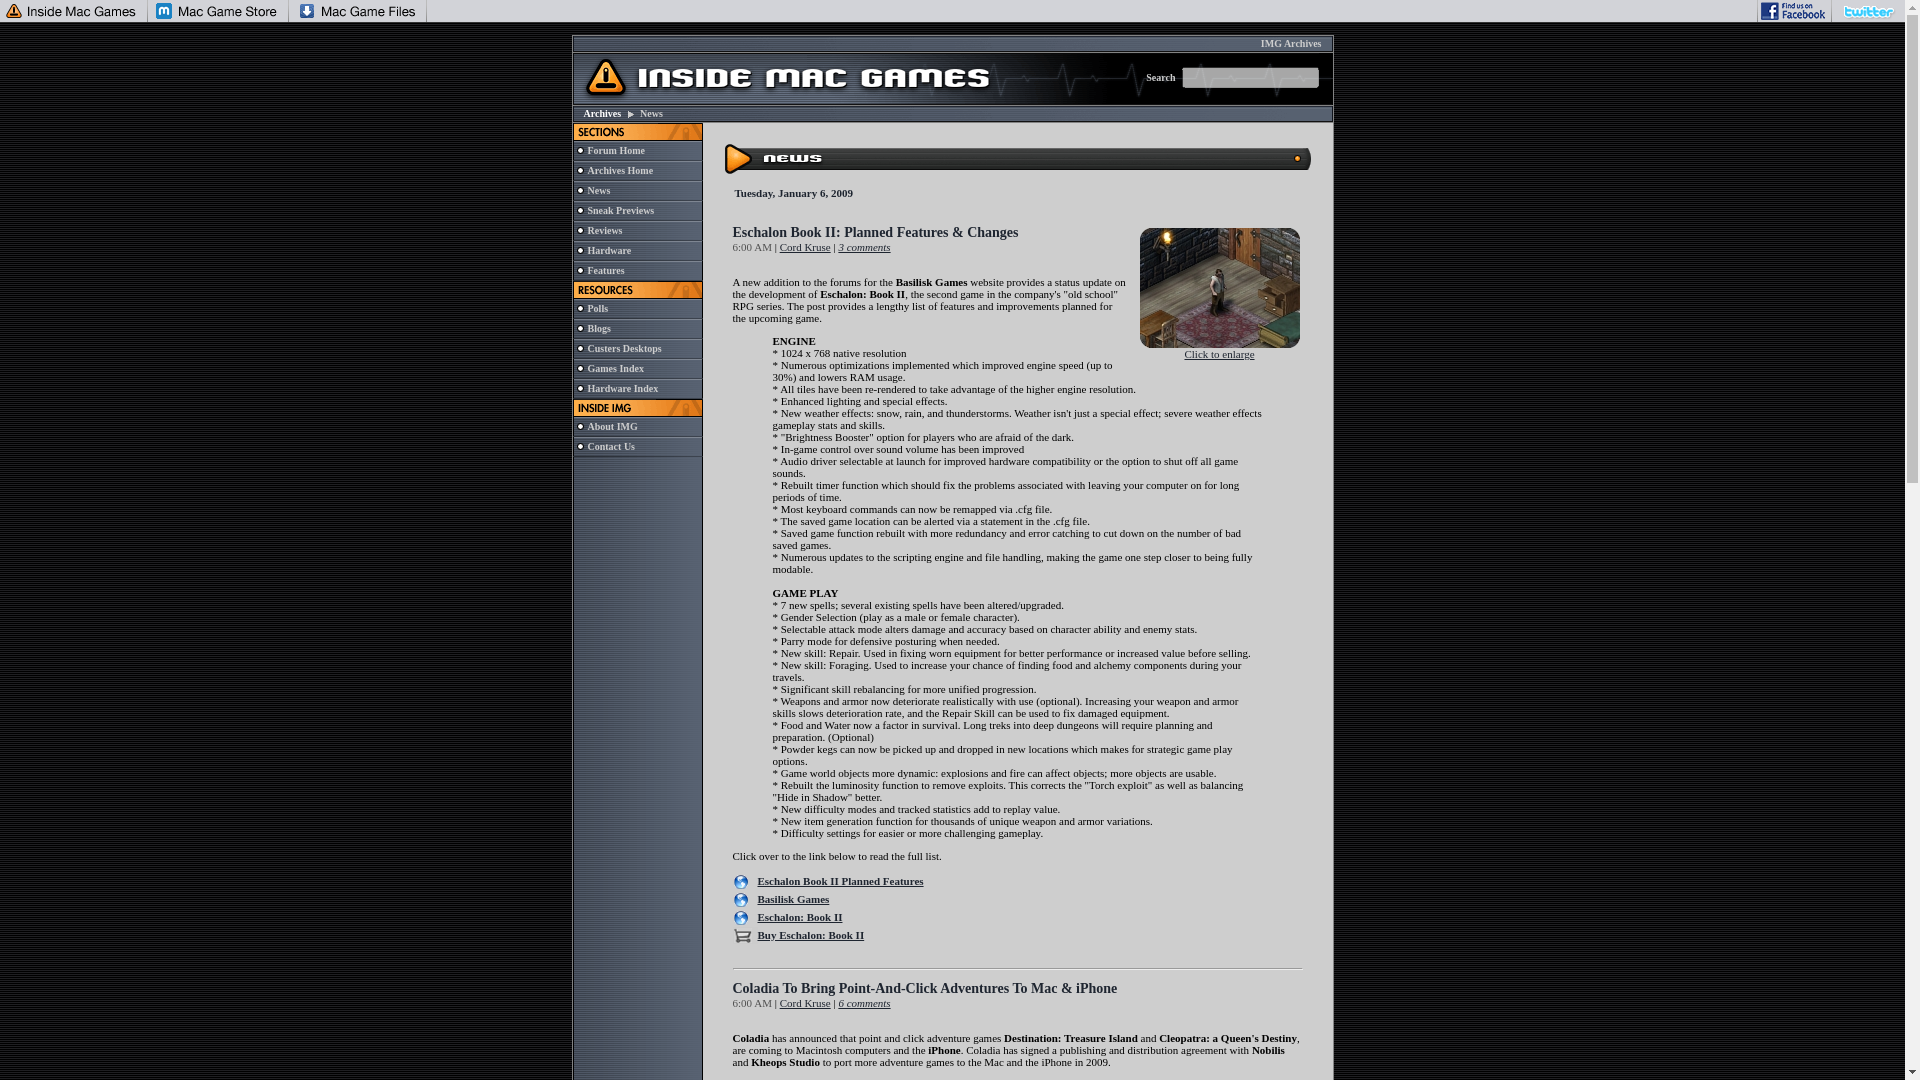 This screenshot has width=1920, height=1080. I want to click on Sneak Previews, so click(620, 210).